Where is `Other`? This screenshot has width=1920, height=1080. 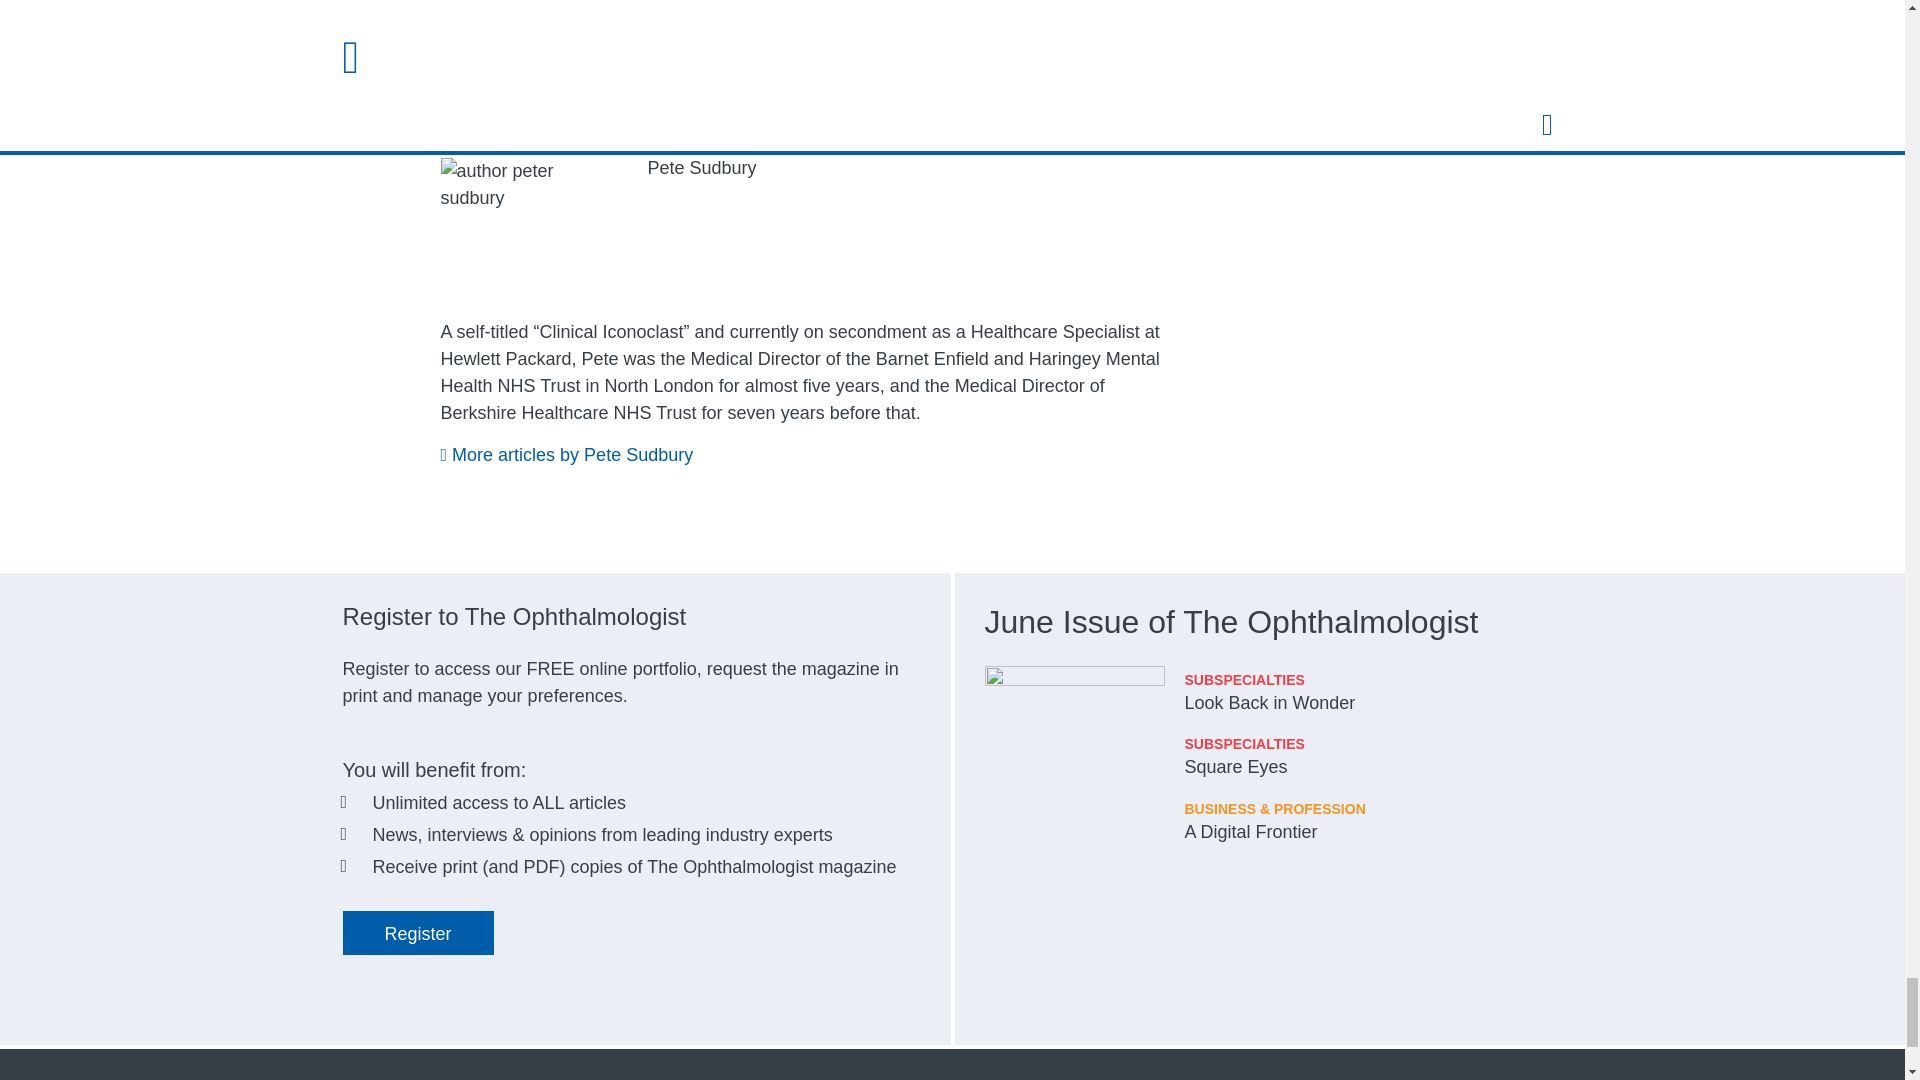 Other is located at coordinates (906, 12).